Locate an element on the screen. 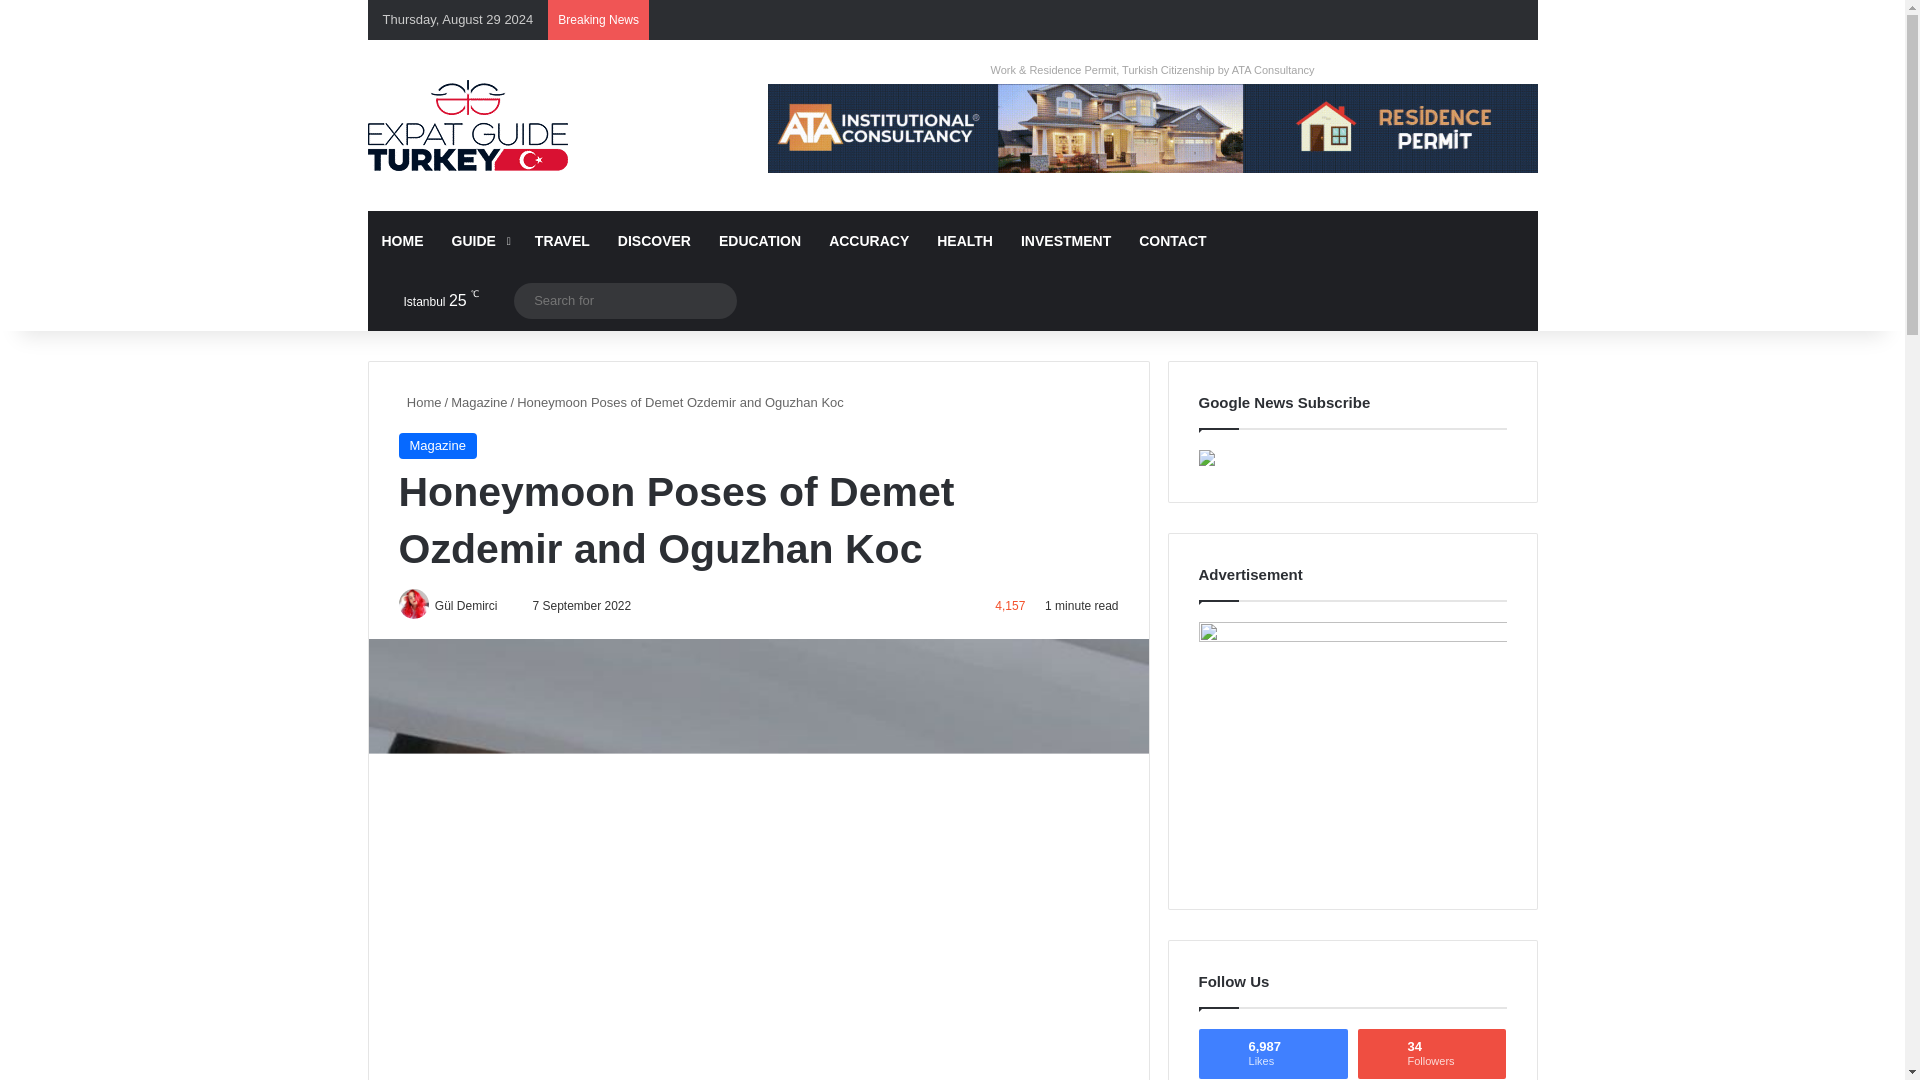  EDUCATION is located at coordinates (759, 240).